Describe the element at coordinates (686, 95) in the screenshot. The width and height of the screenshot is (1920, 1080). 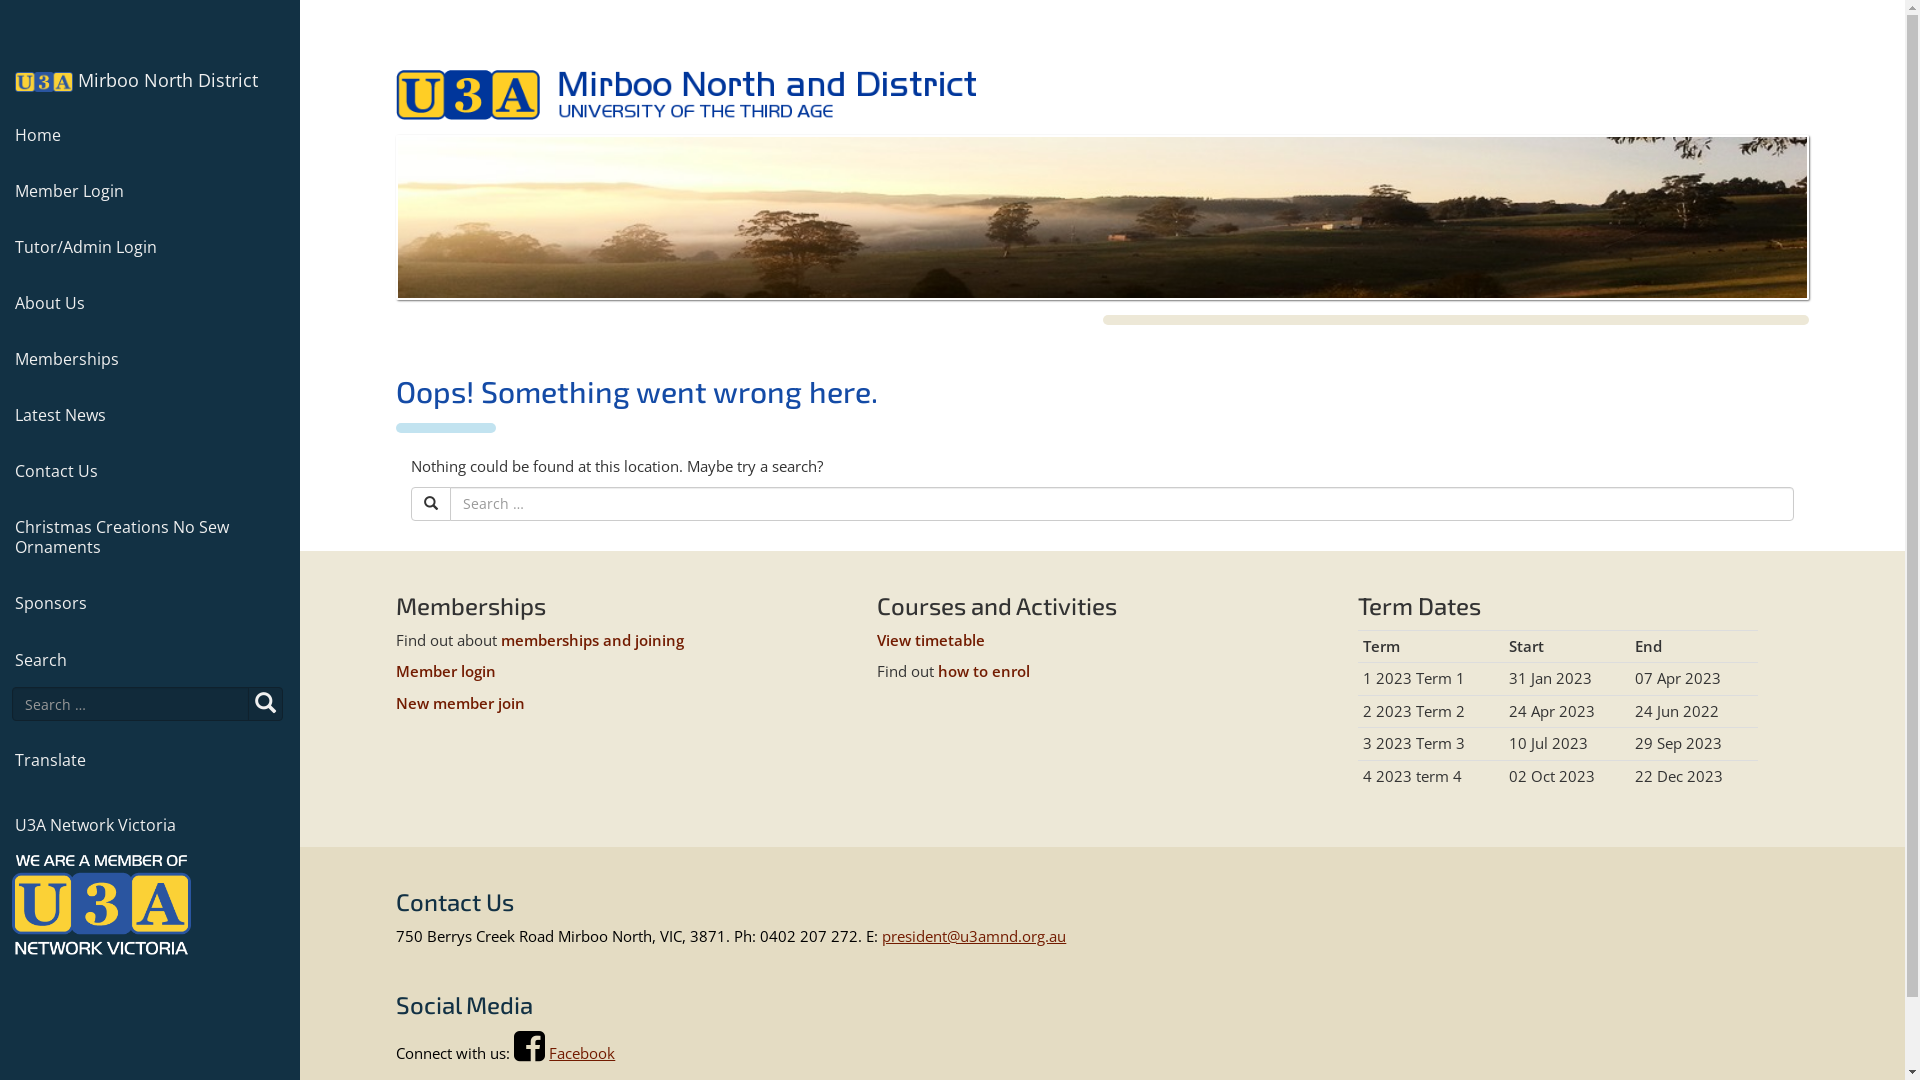
I see `U3A Mirboo North District: University of the Third Age` at that location.